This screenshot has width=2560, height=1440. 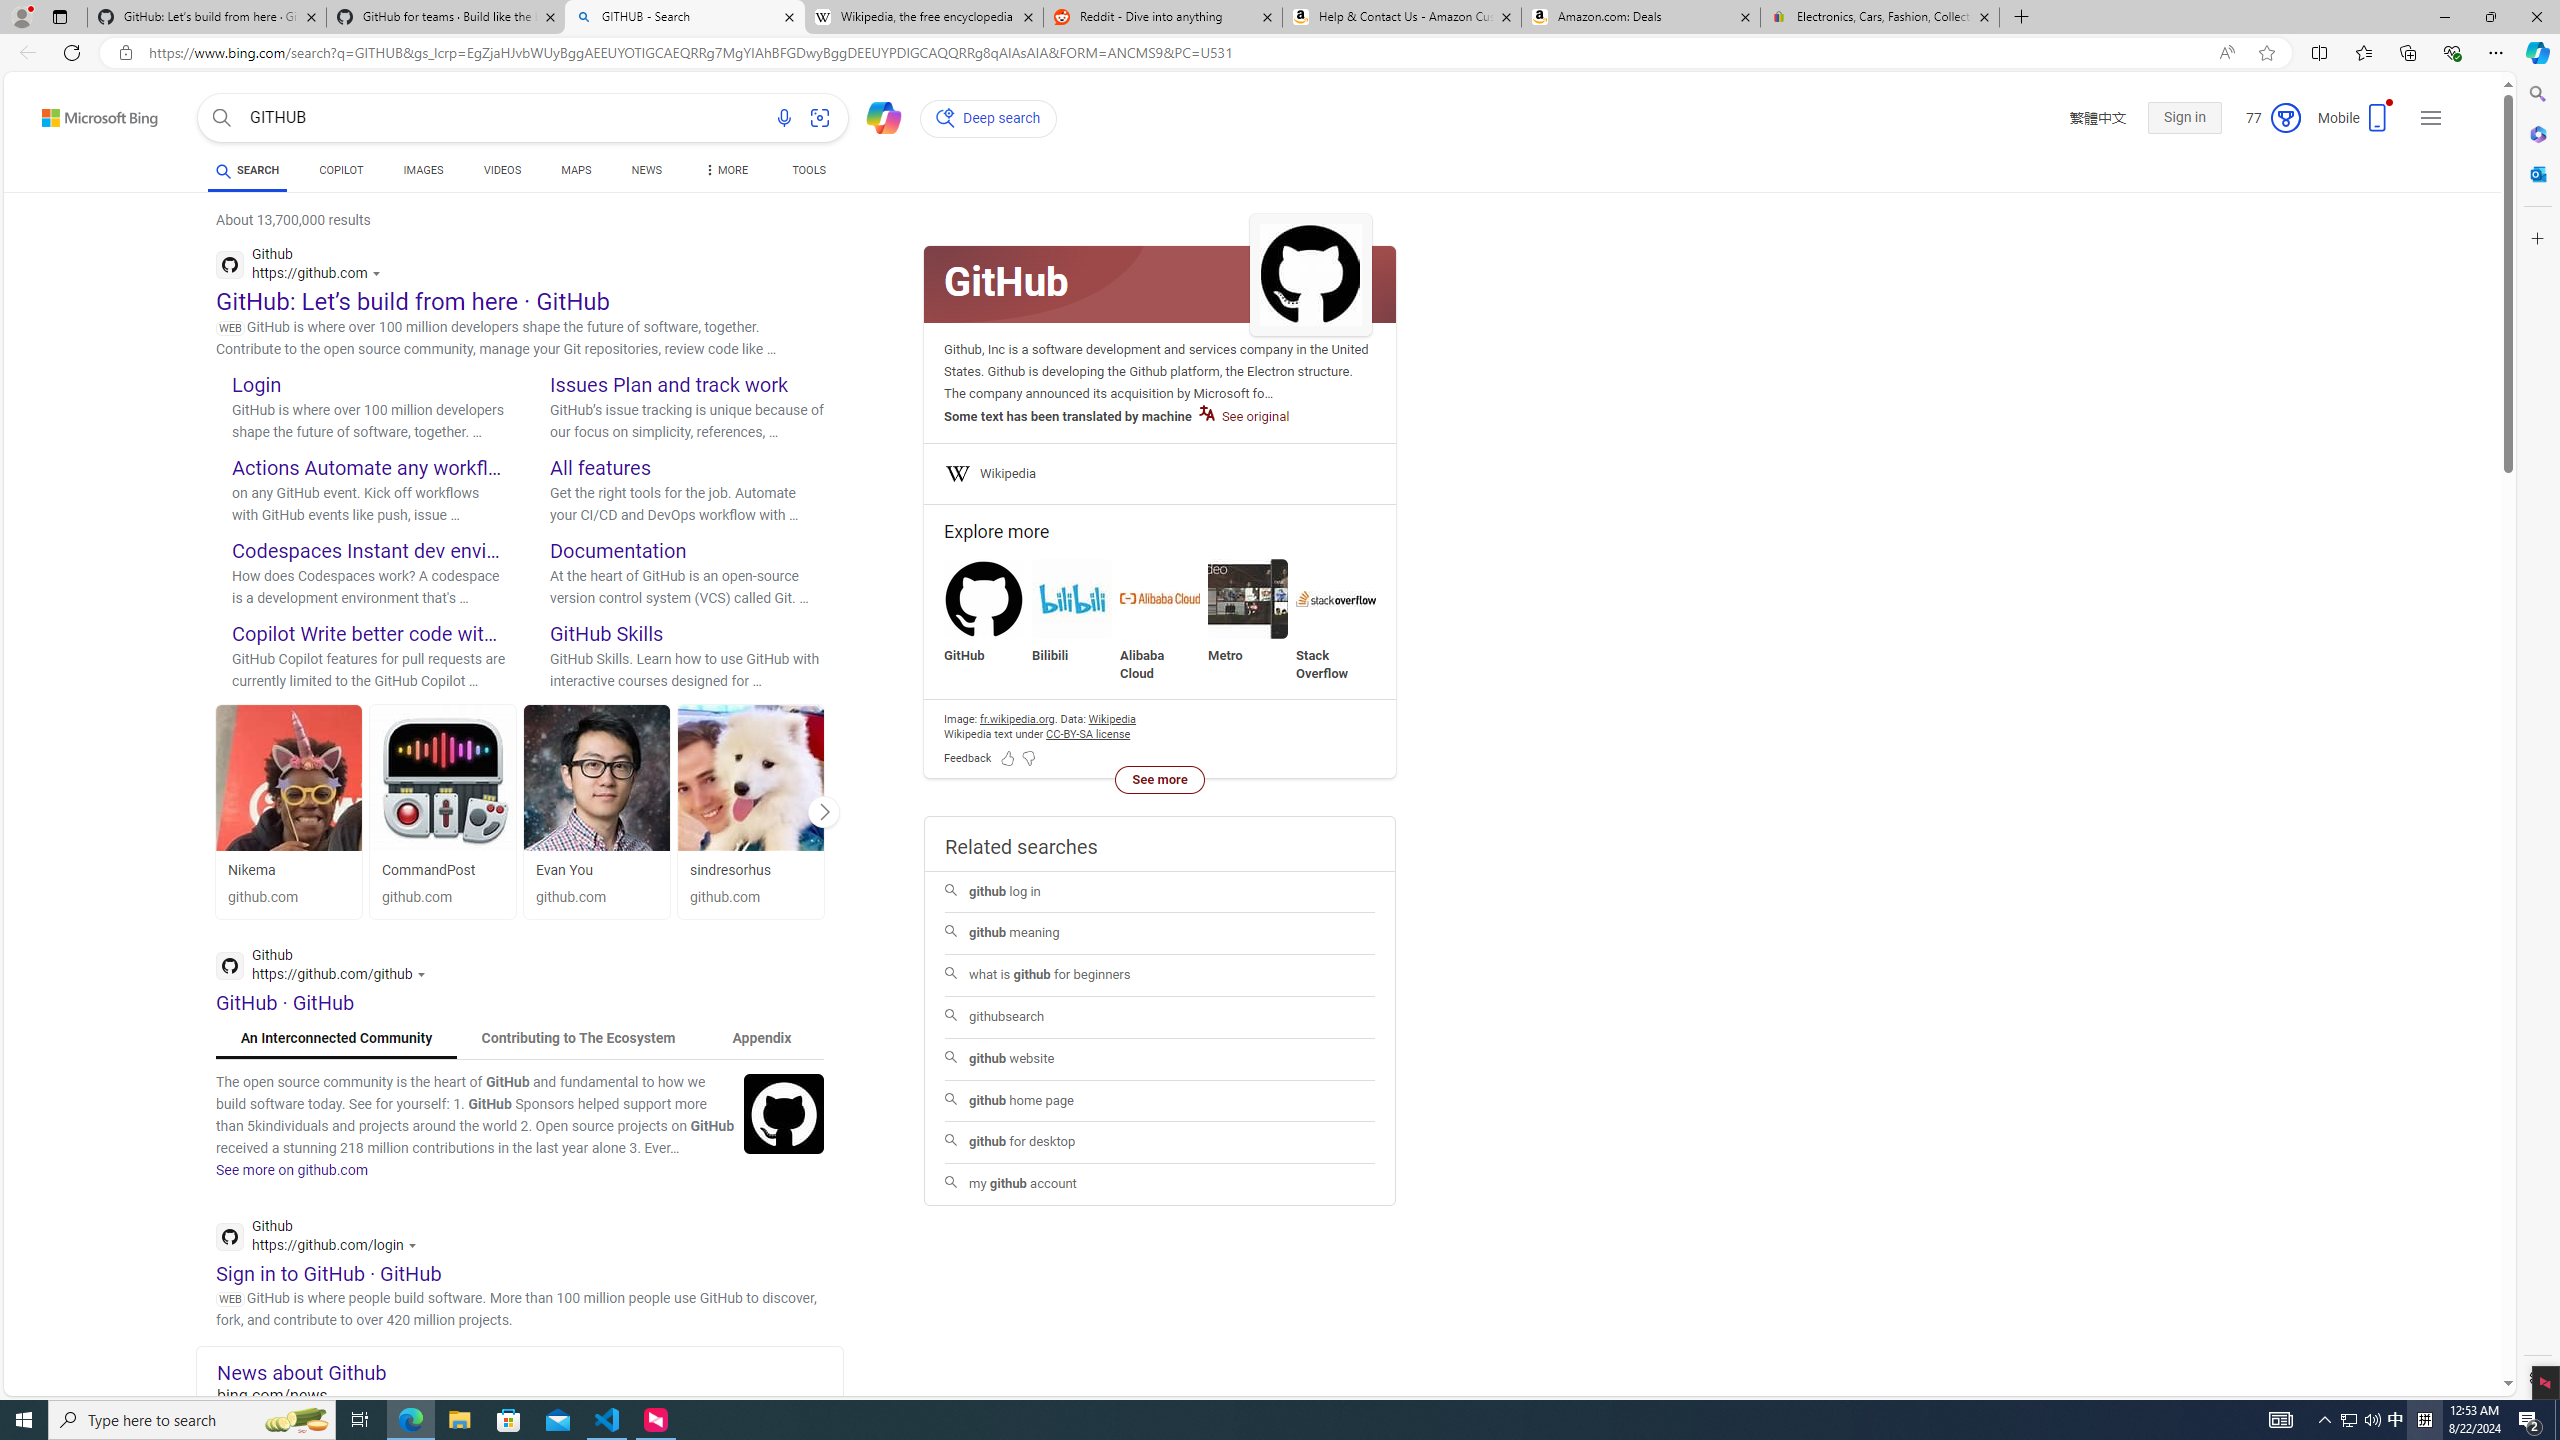 I want to click on See more images of GitHub, so click(x=1310, y=276).